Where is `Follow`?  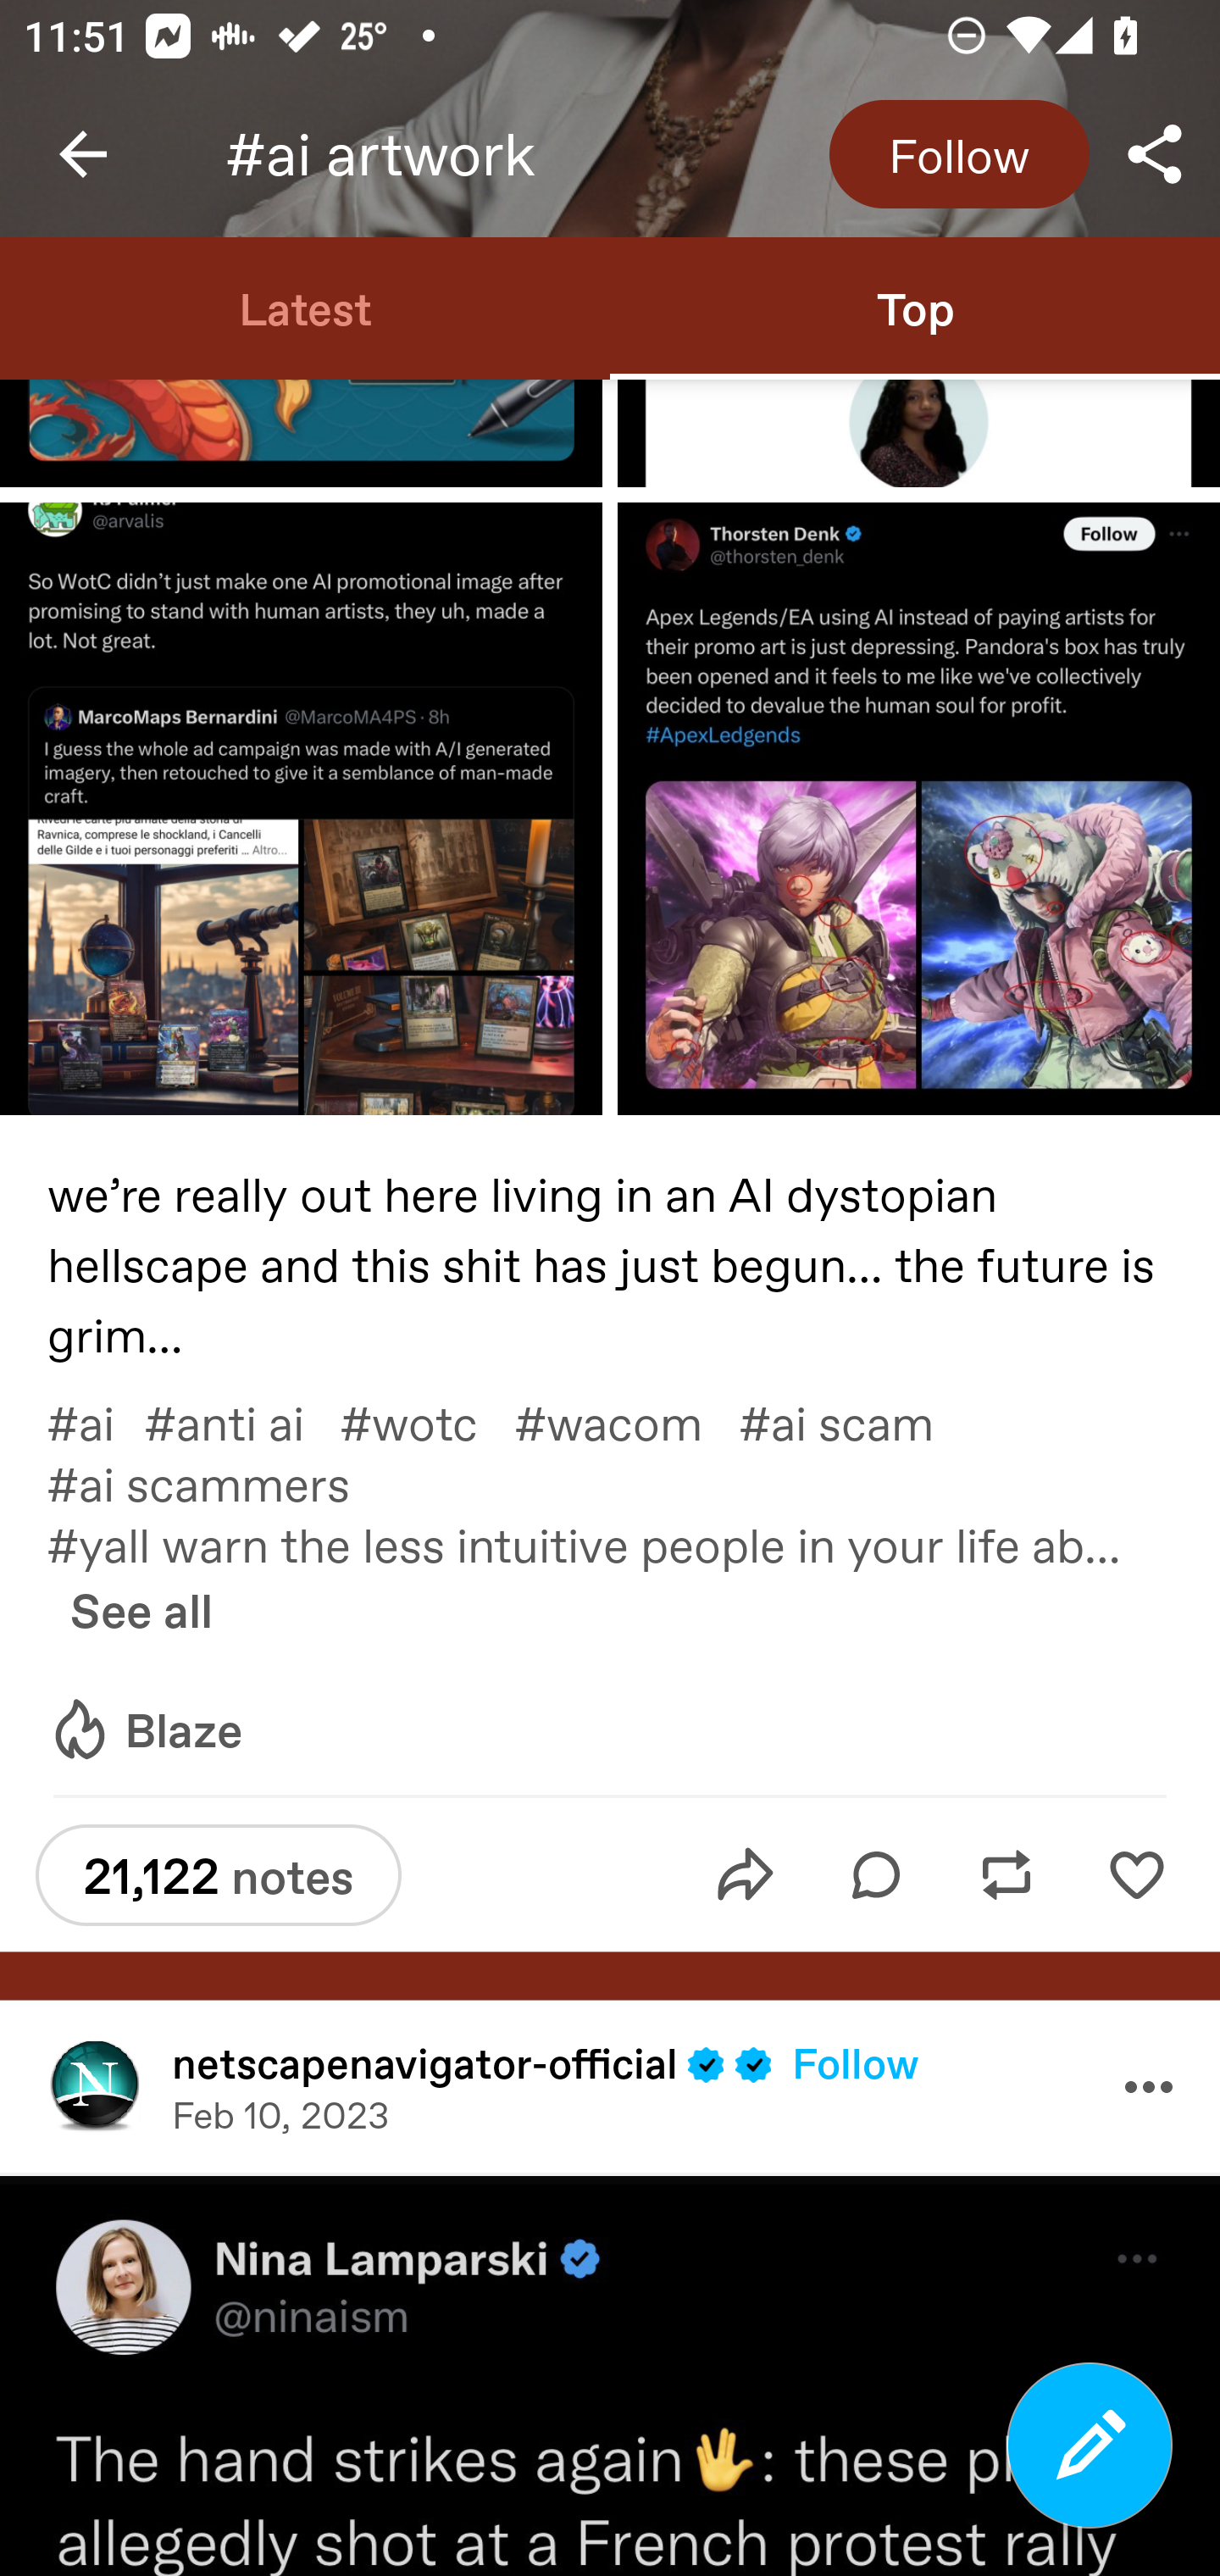
Follow is located at coordinates (855, 2062).